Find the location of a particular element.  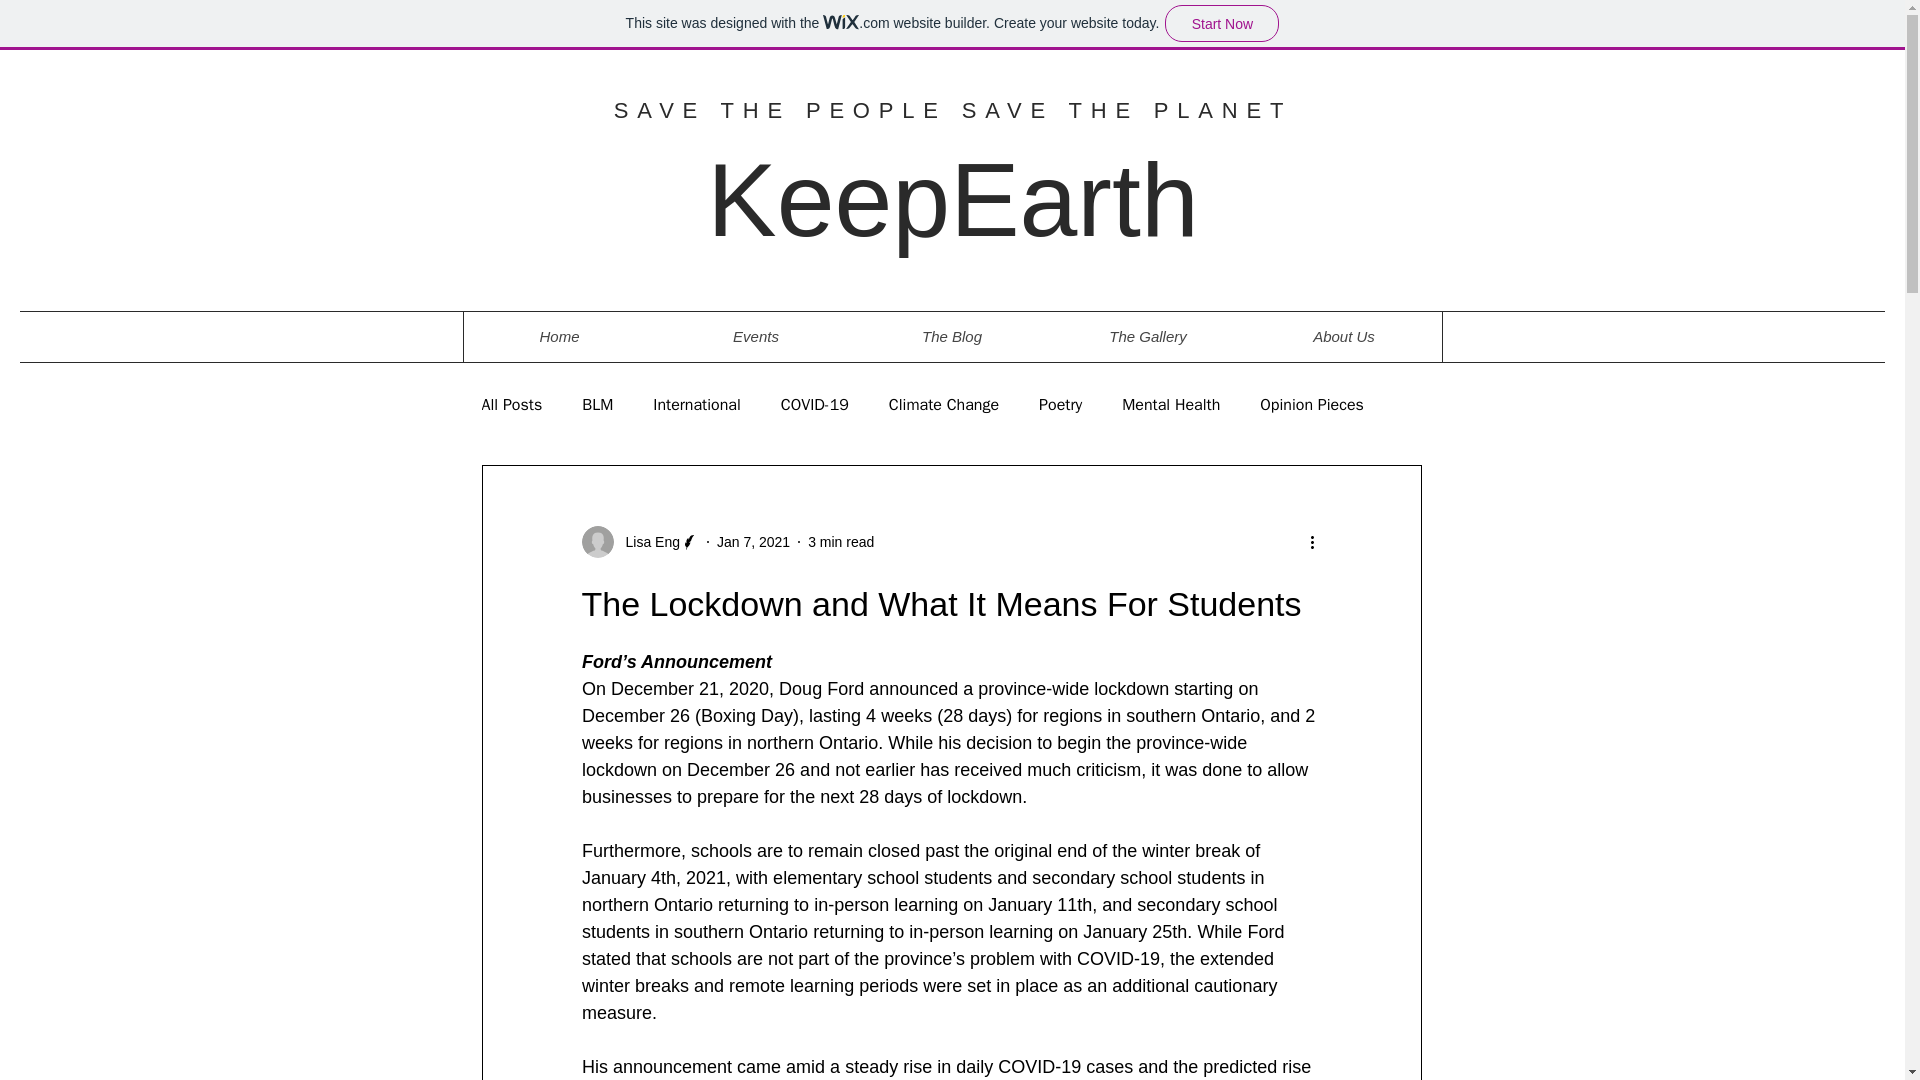

The Gallery is located at coordinates (1148, 336).